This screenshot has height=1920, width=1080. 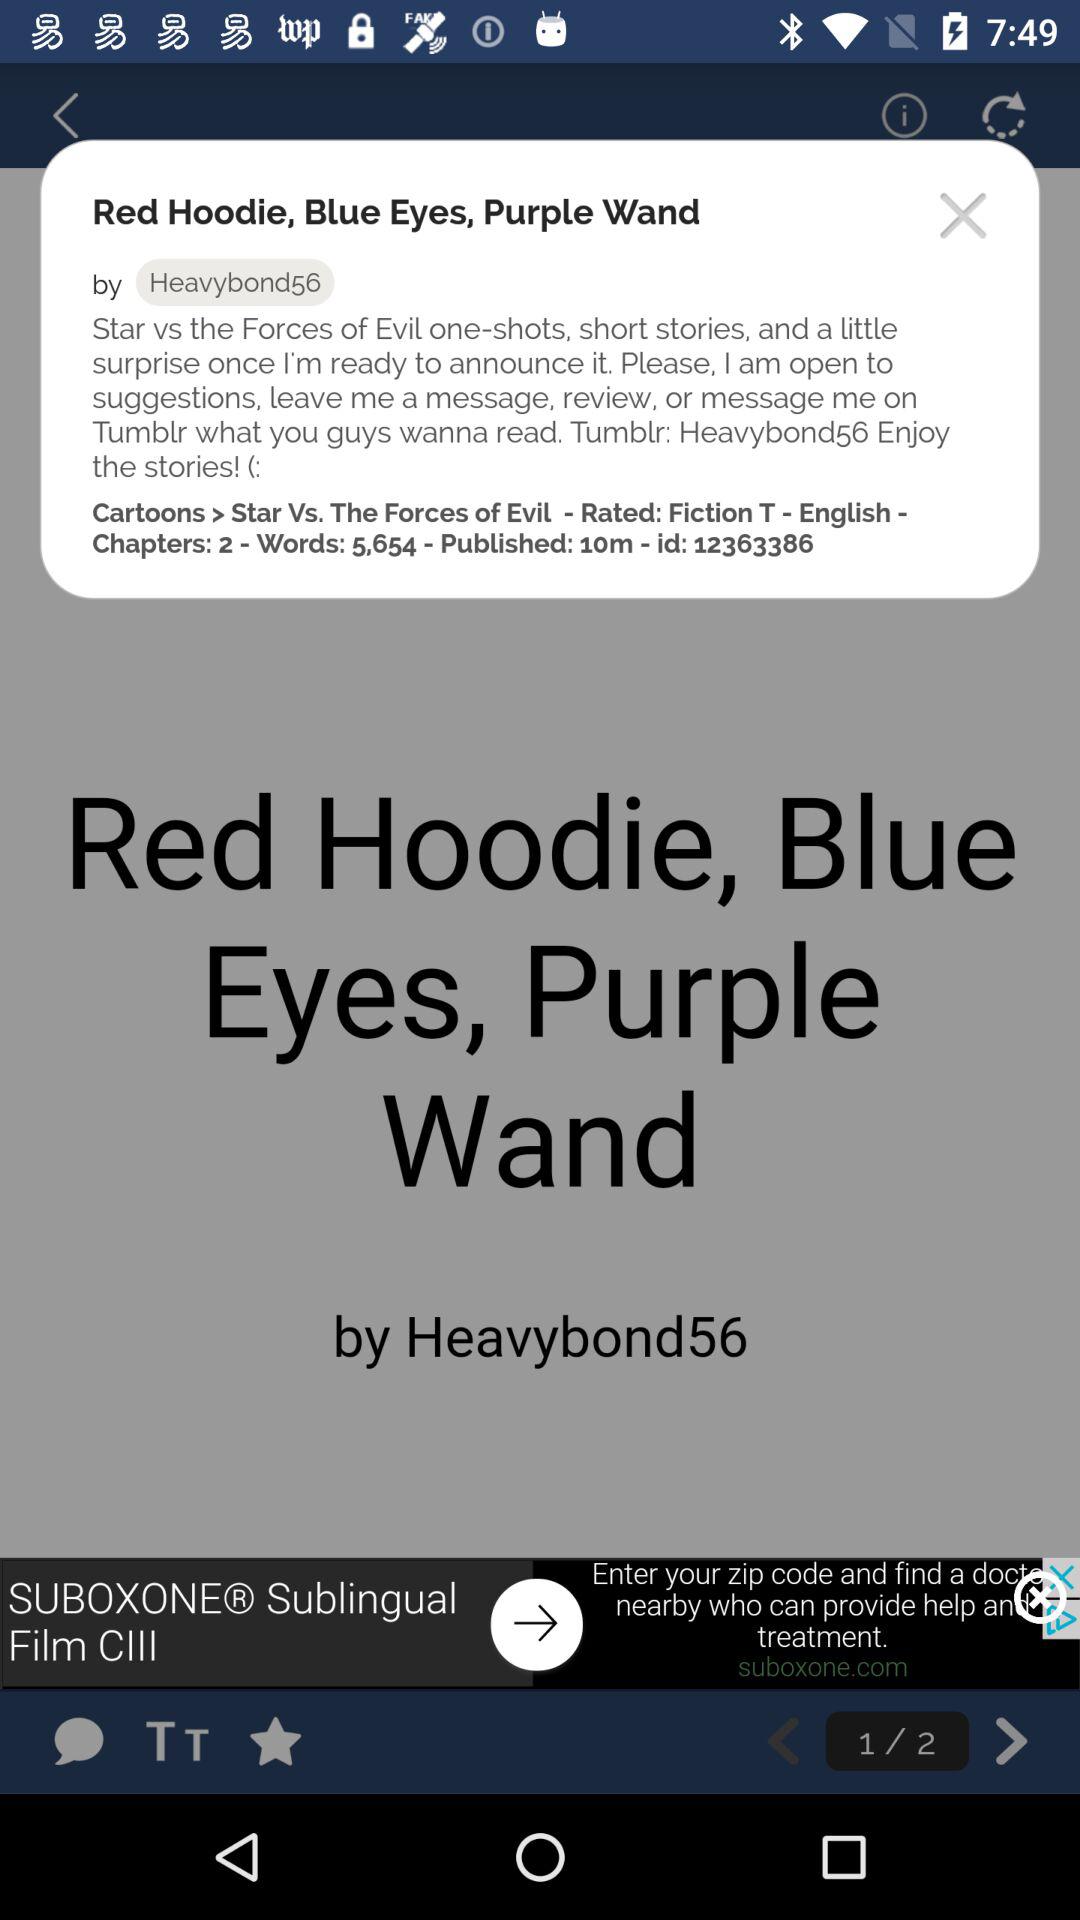 I want to click on go ahead to the next page, so click(x=1012, y=1740).